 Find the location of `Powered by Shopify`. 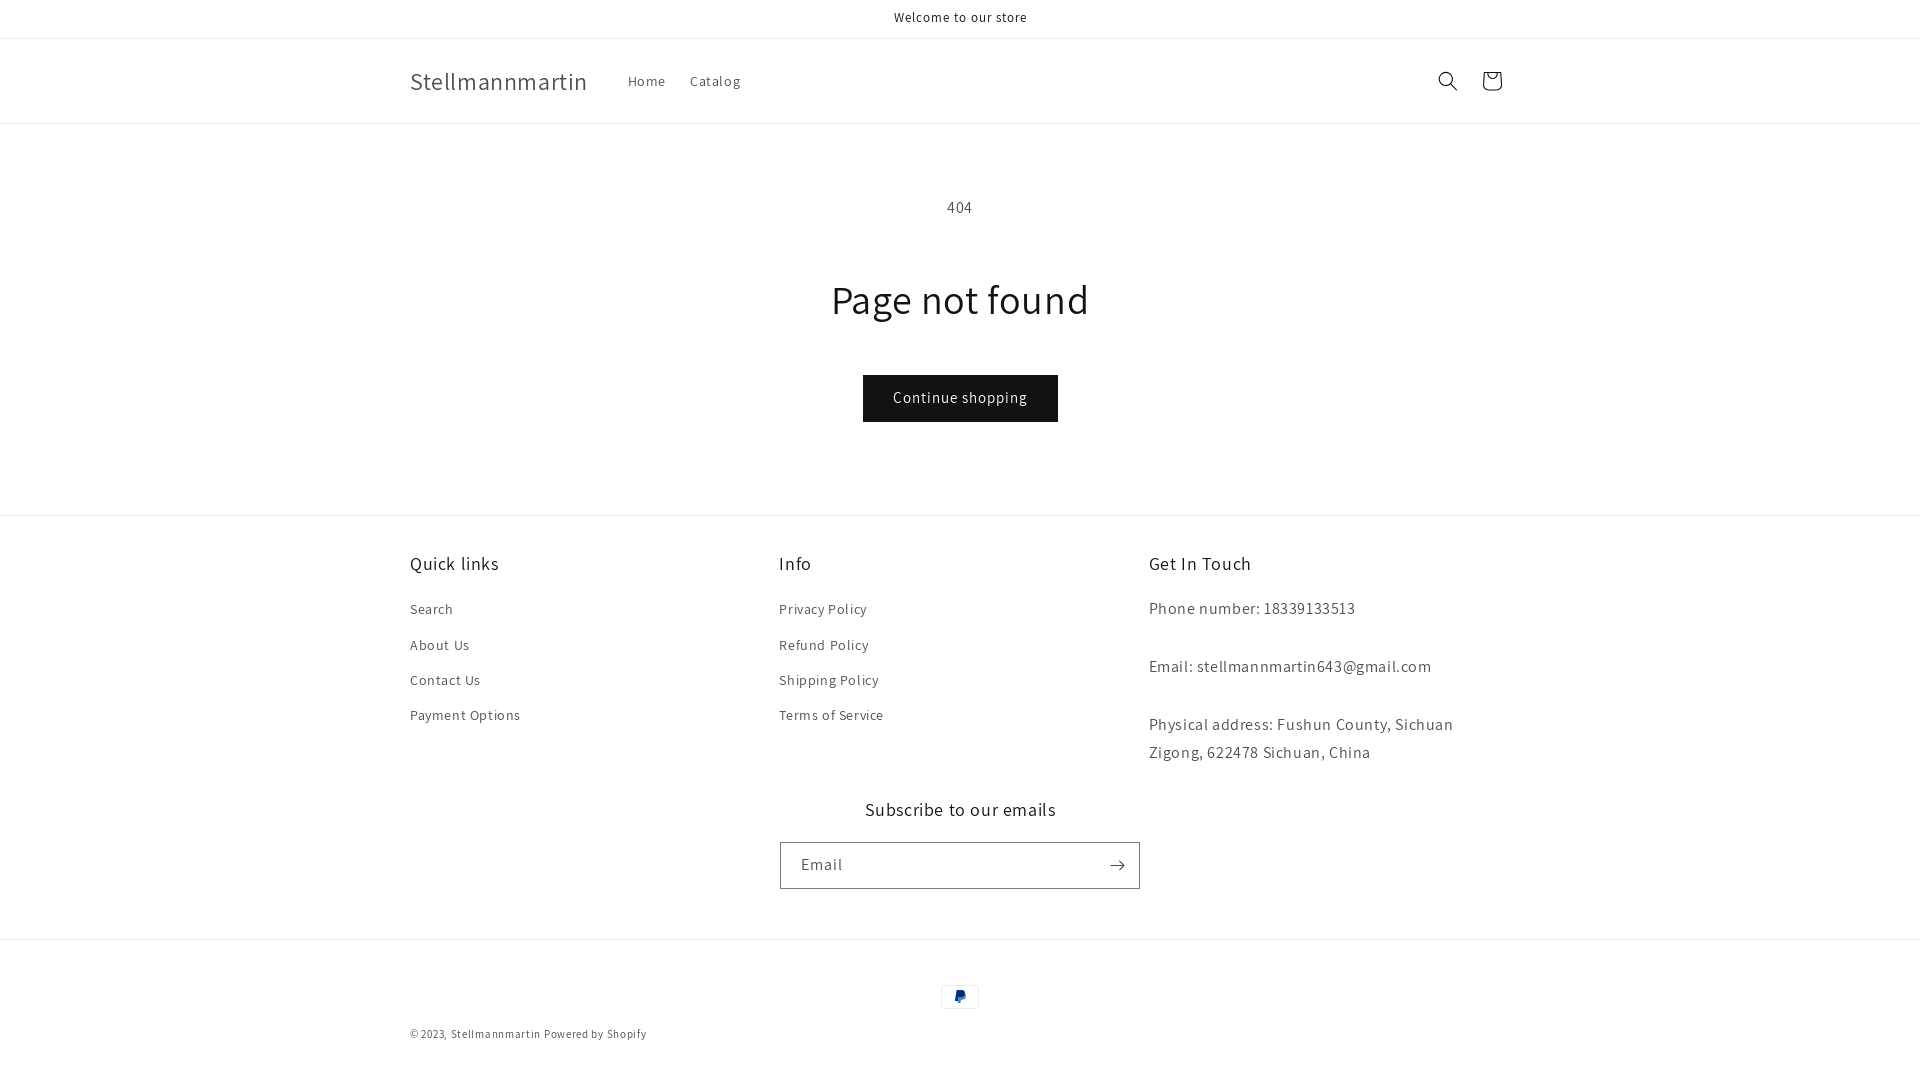

Powered by Shopify is located at coordinates (596, 1034).